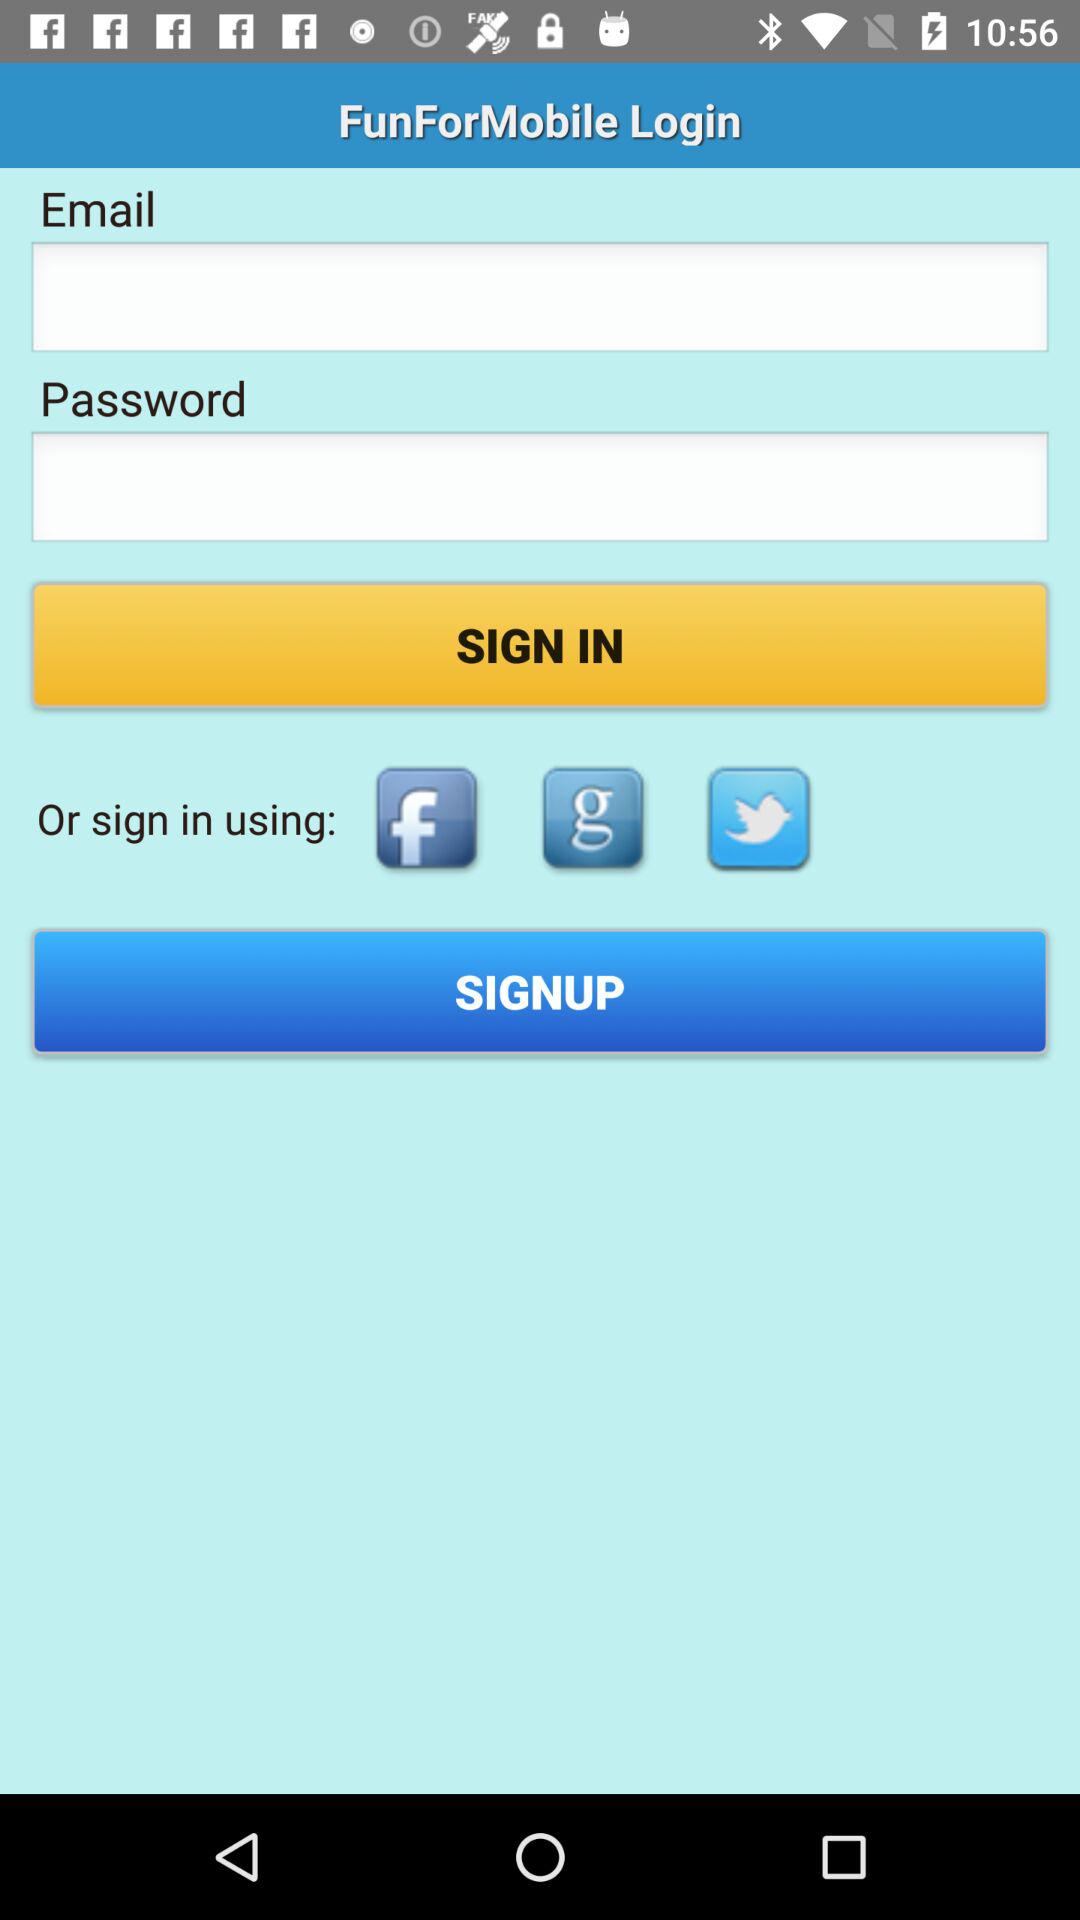 This screenshot has width=1080, height=1920. I want to click on open the icon next to the or sign in icon, so click(426, 818).